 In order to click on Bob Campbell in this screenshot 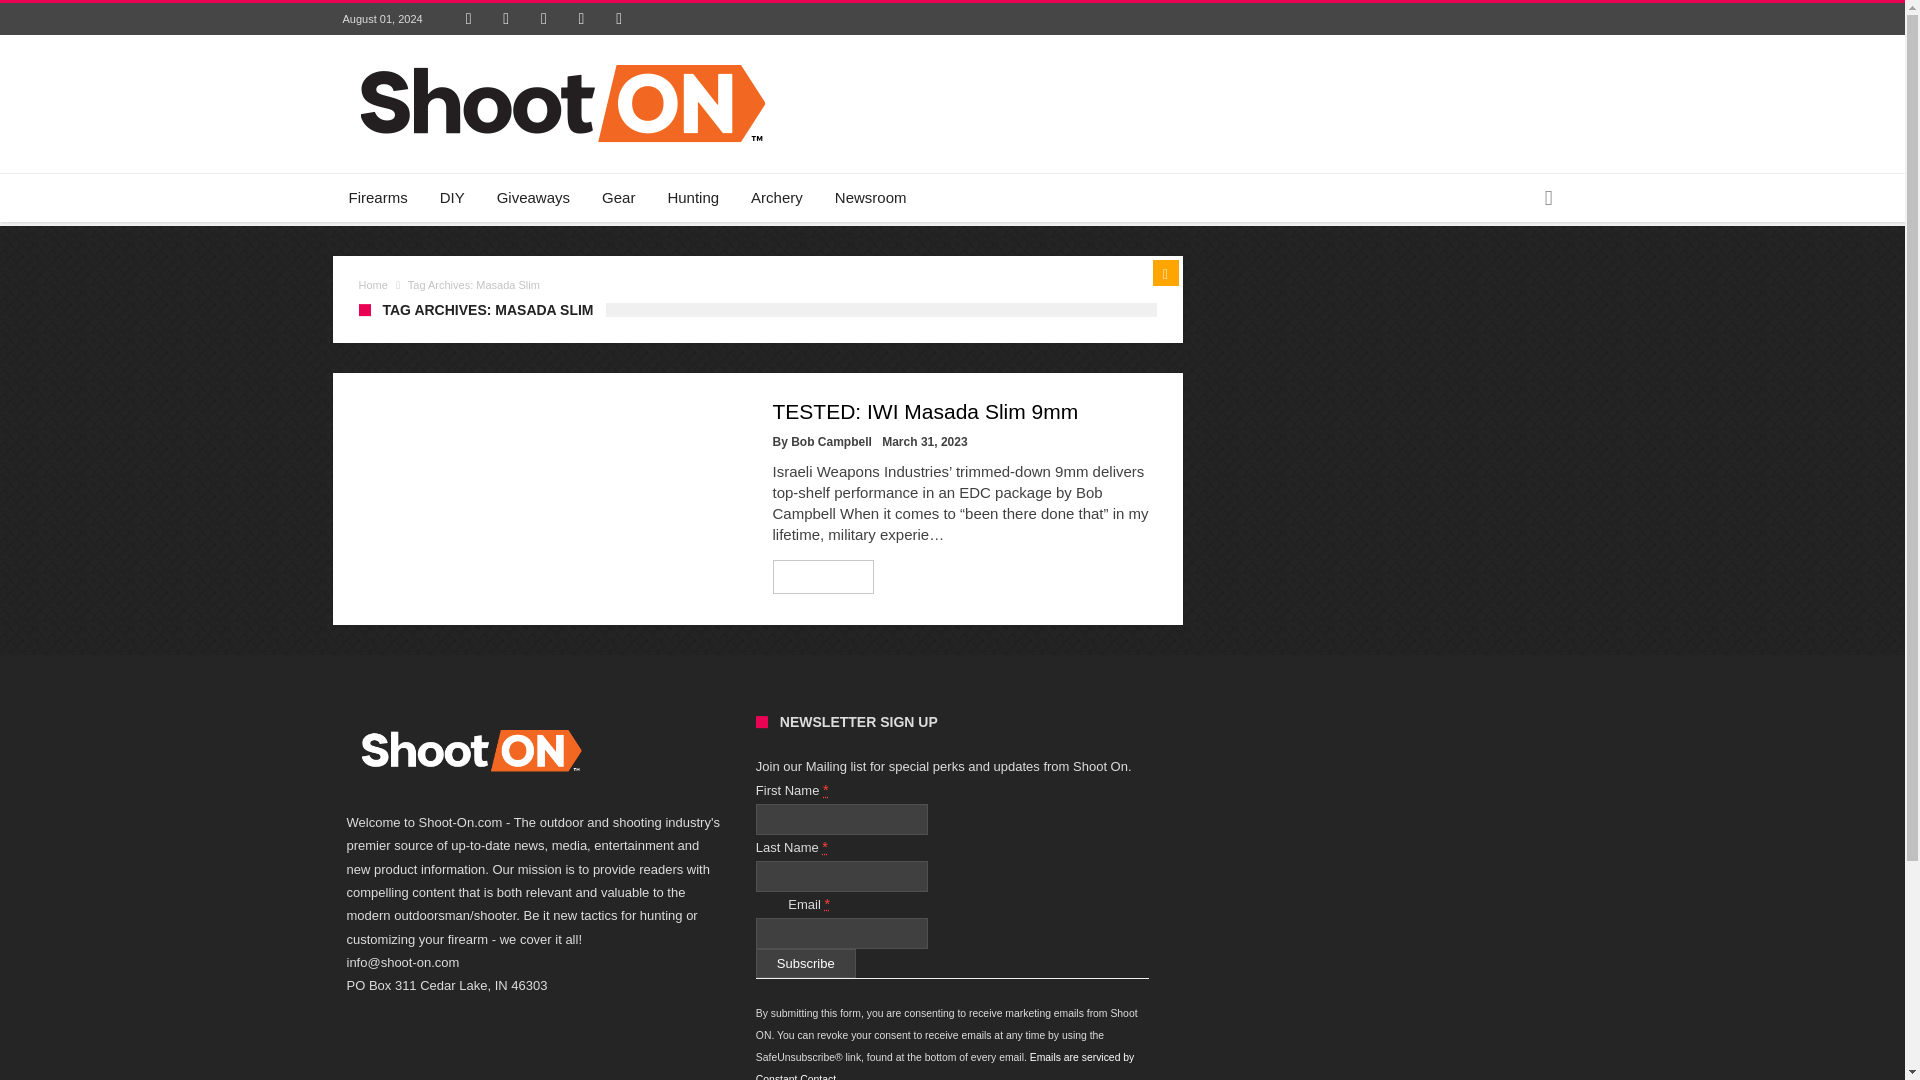, I will do `click(831, 442)`.